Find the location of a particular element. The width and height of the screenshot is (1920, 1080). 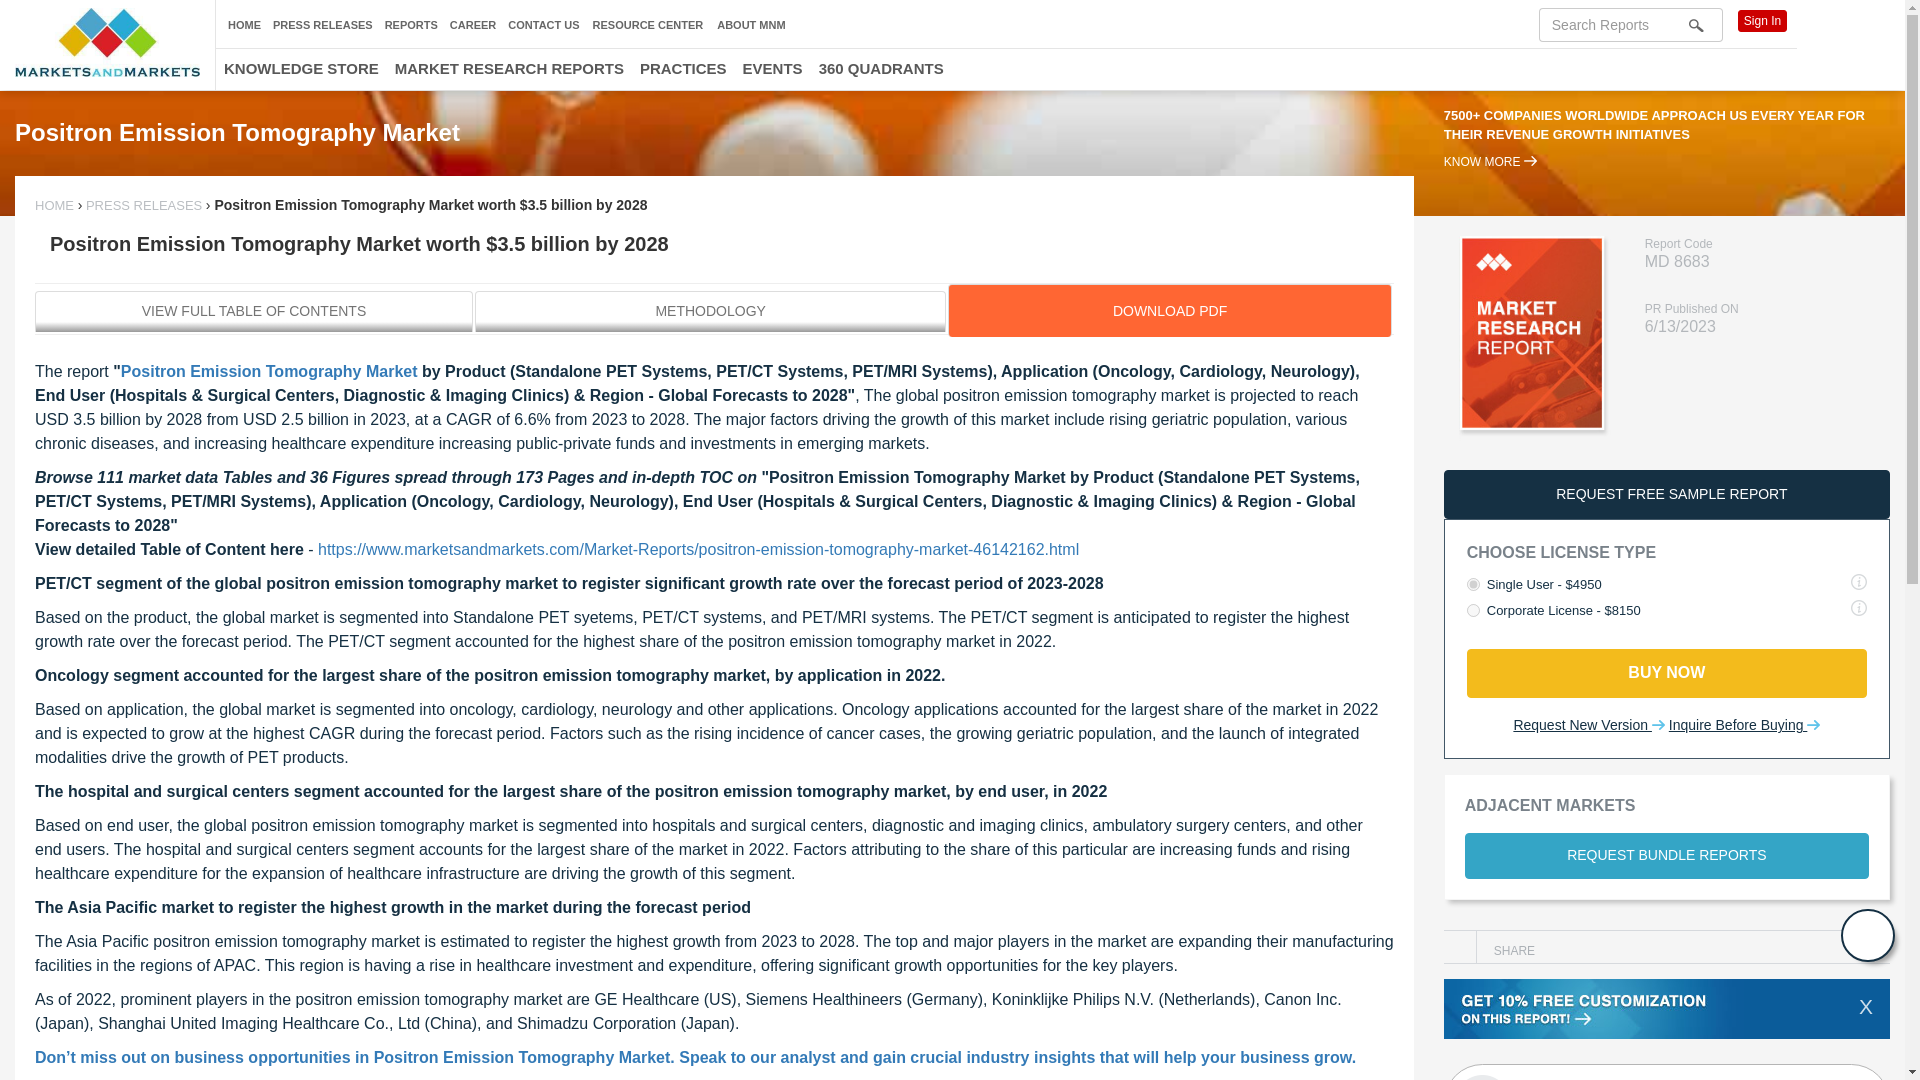

REPORTS is located at coordinates (411, 25).